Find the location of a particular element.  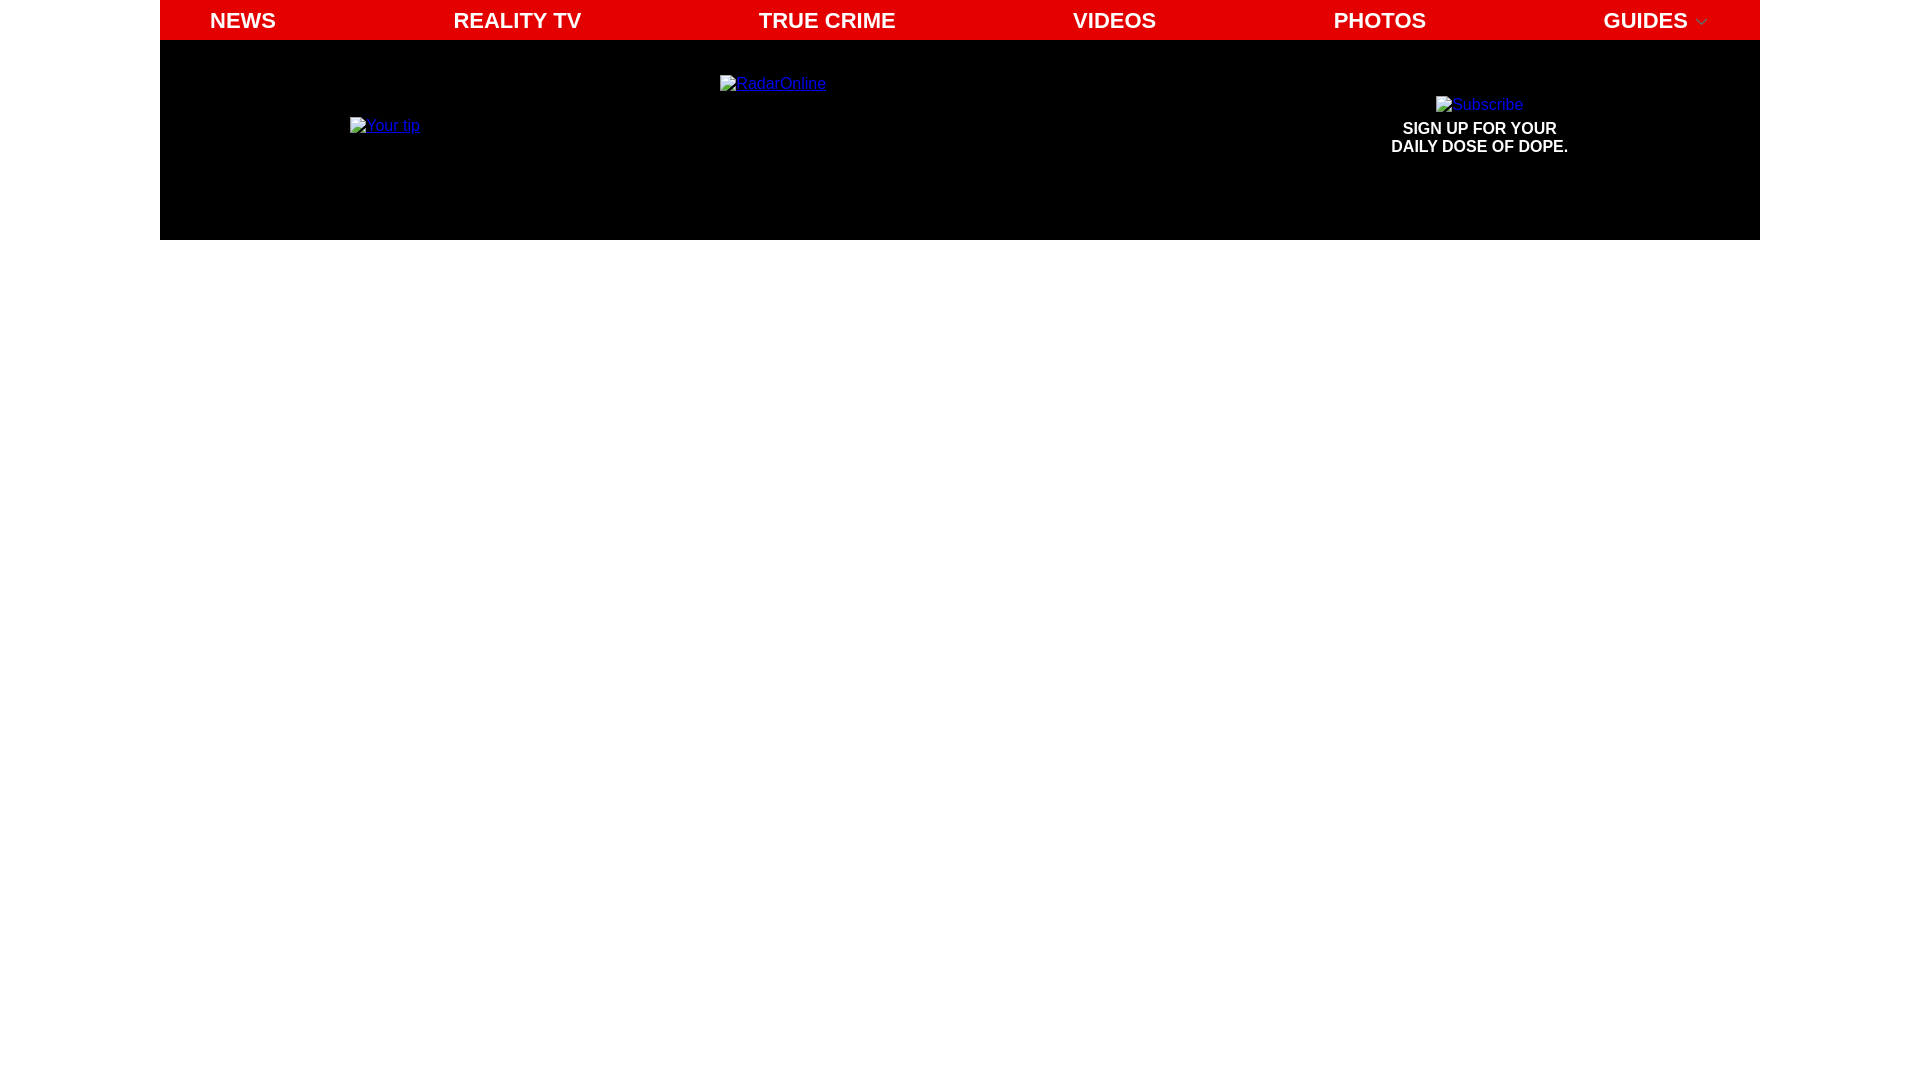

Sign up for your daily dose of dope. is located at coordinates (1480, 126).